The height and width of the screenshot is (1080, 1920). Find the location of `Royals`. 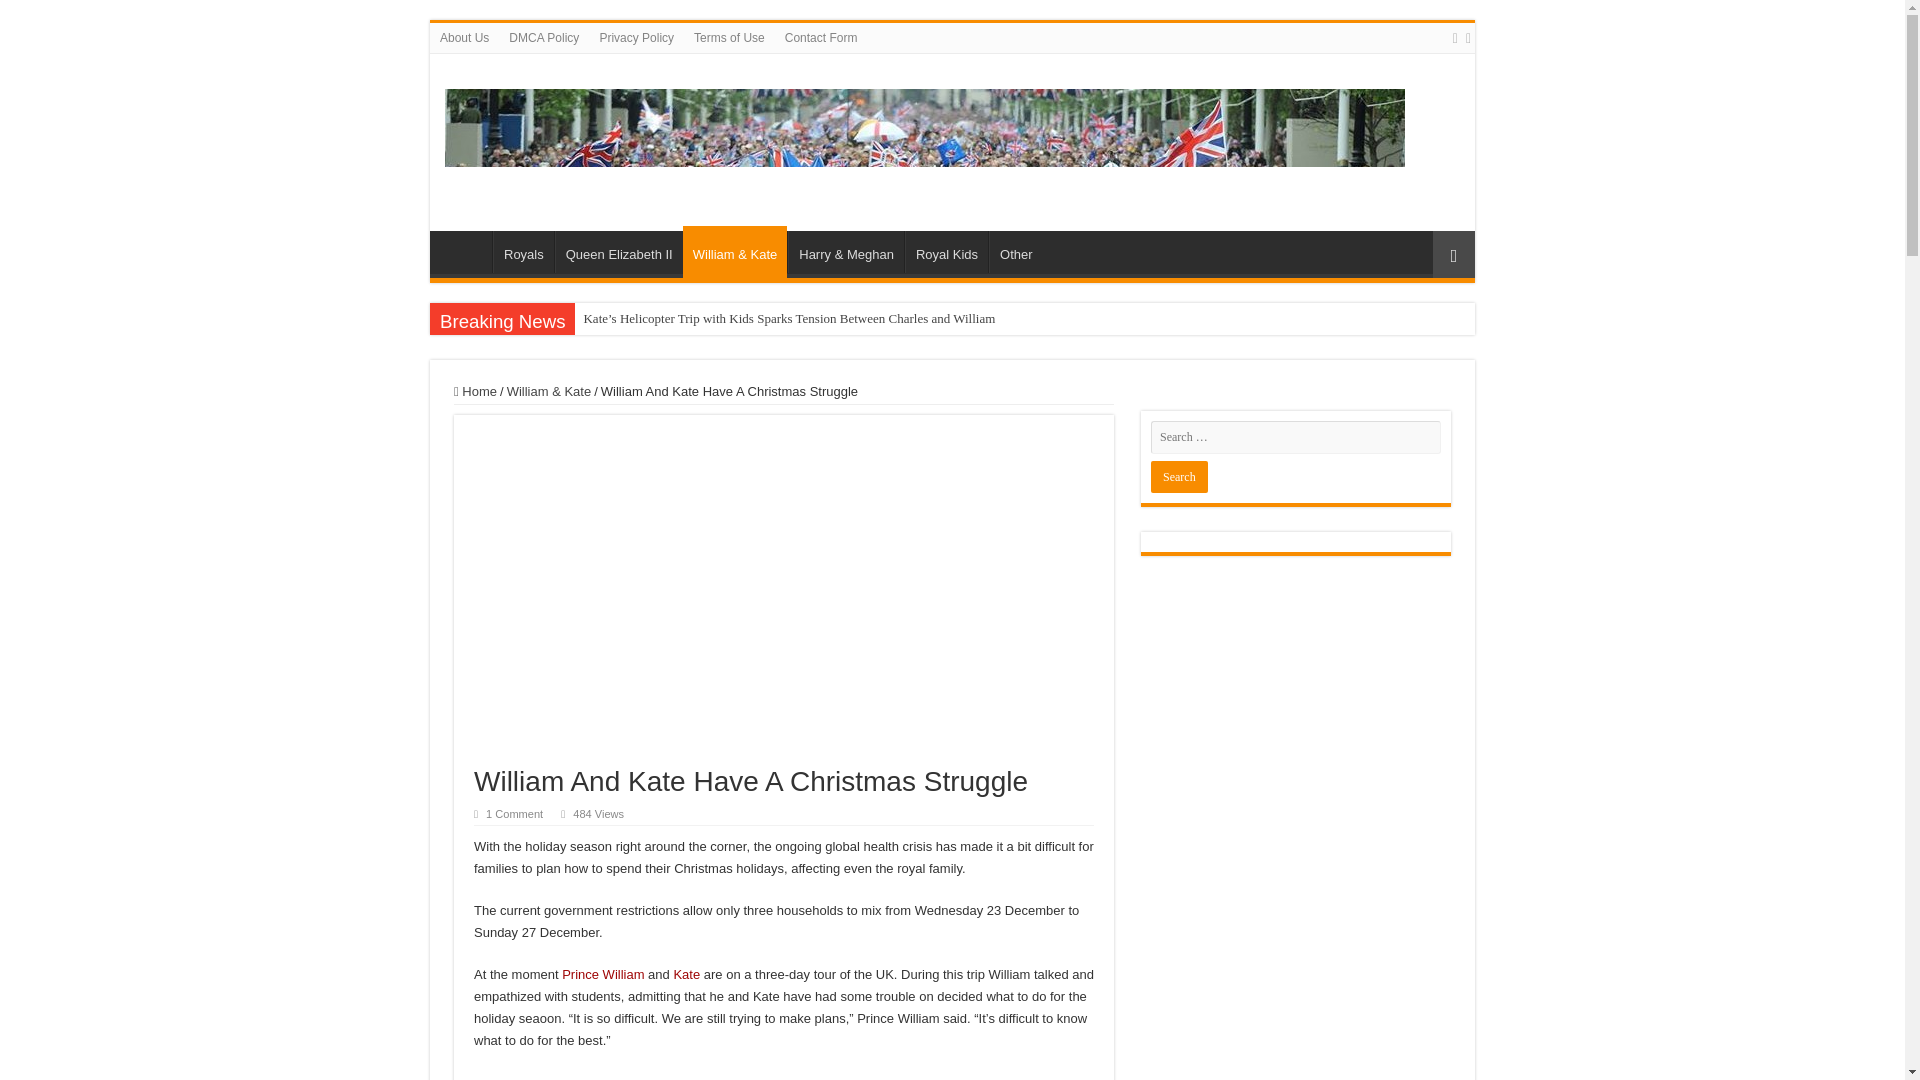

Royals is located at coordinates (524, 252).